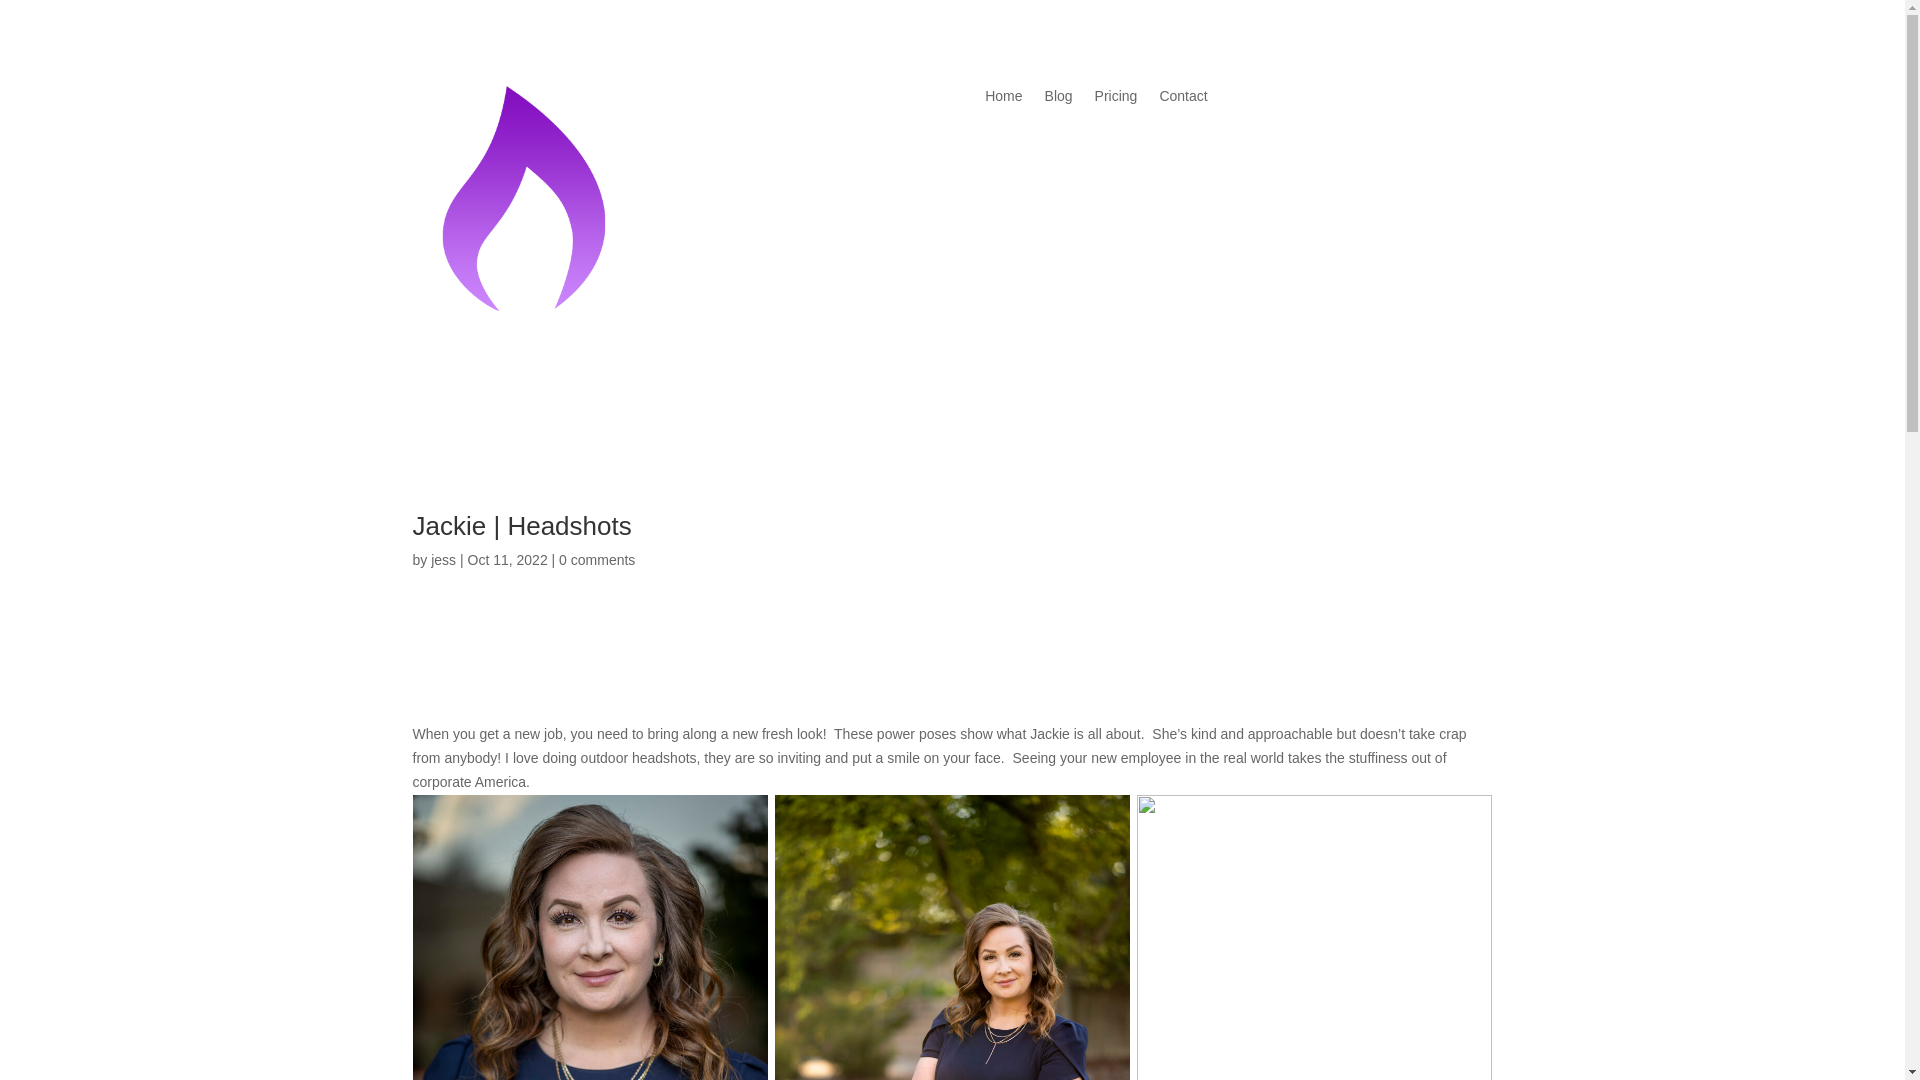 The width and height of the screenshot is (1920, 1080). What do you see at coordinates (1058, 100) in the screenshot?
I see `Blog` at bounding box center [1058, 100].